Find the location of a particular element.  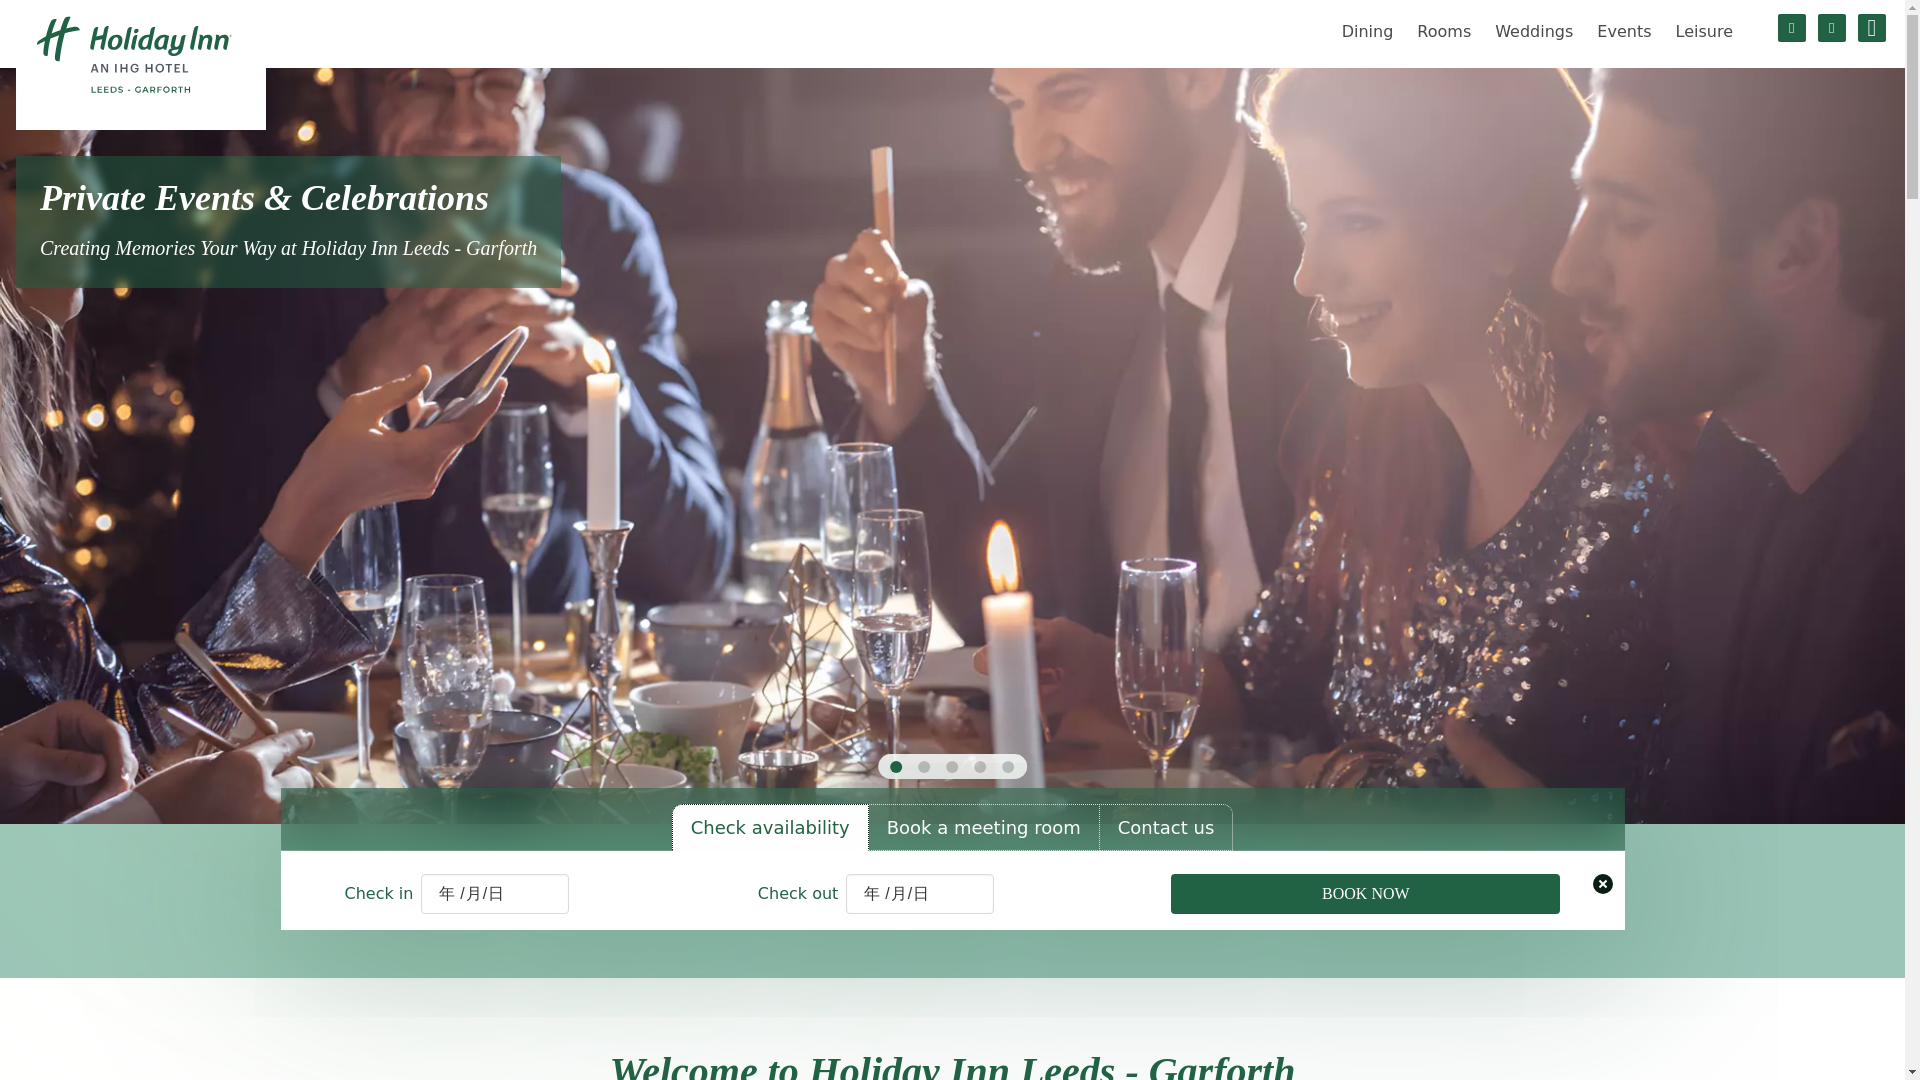

Check availability is located at coordinates (770, 827).